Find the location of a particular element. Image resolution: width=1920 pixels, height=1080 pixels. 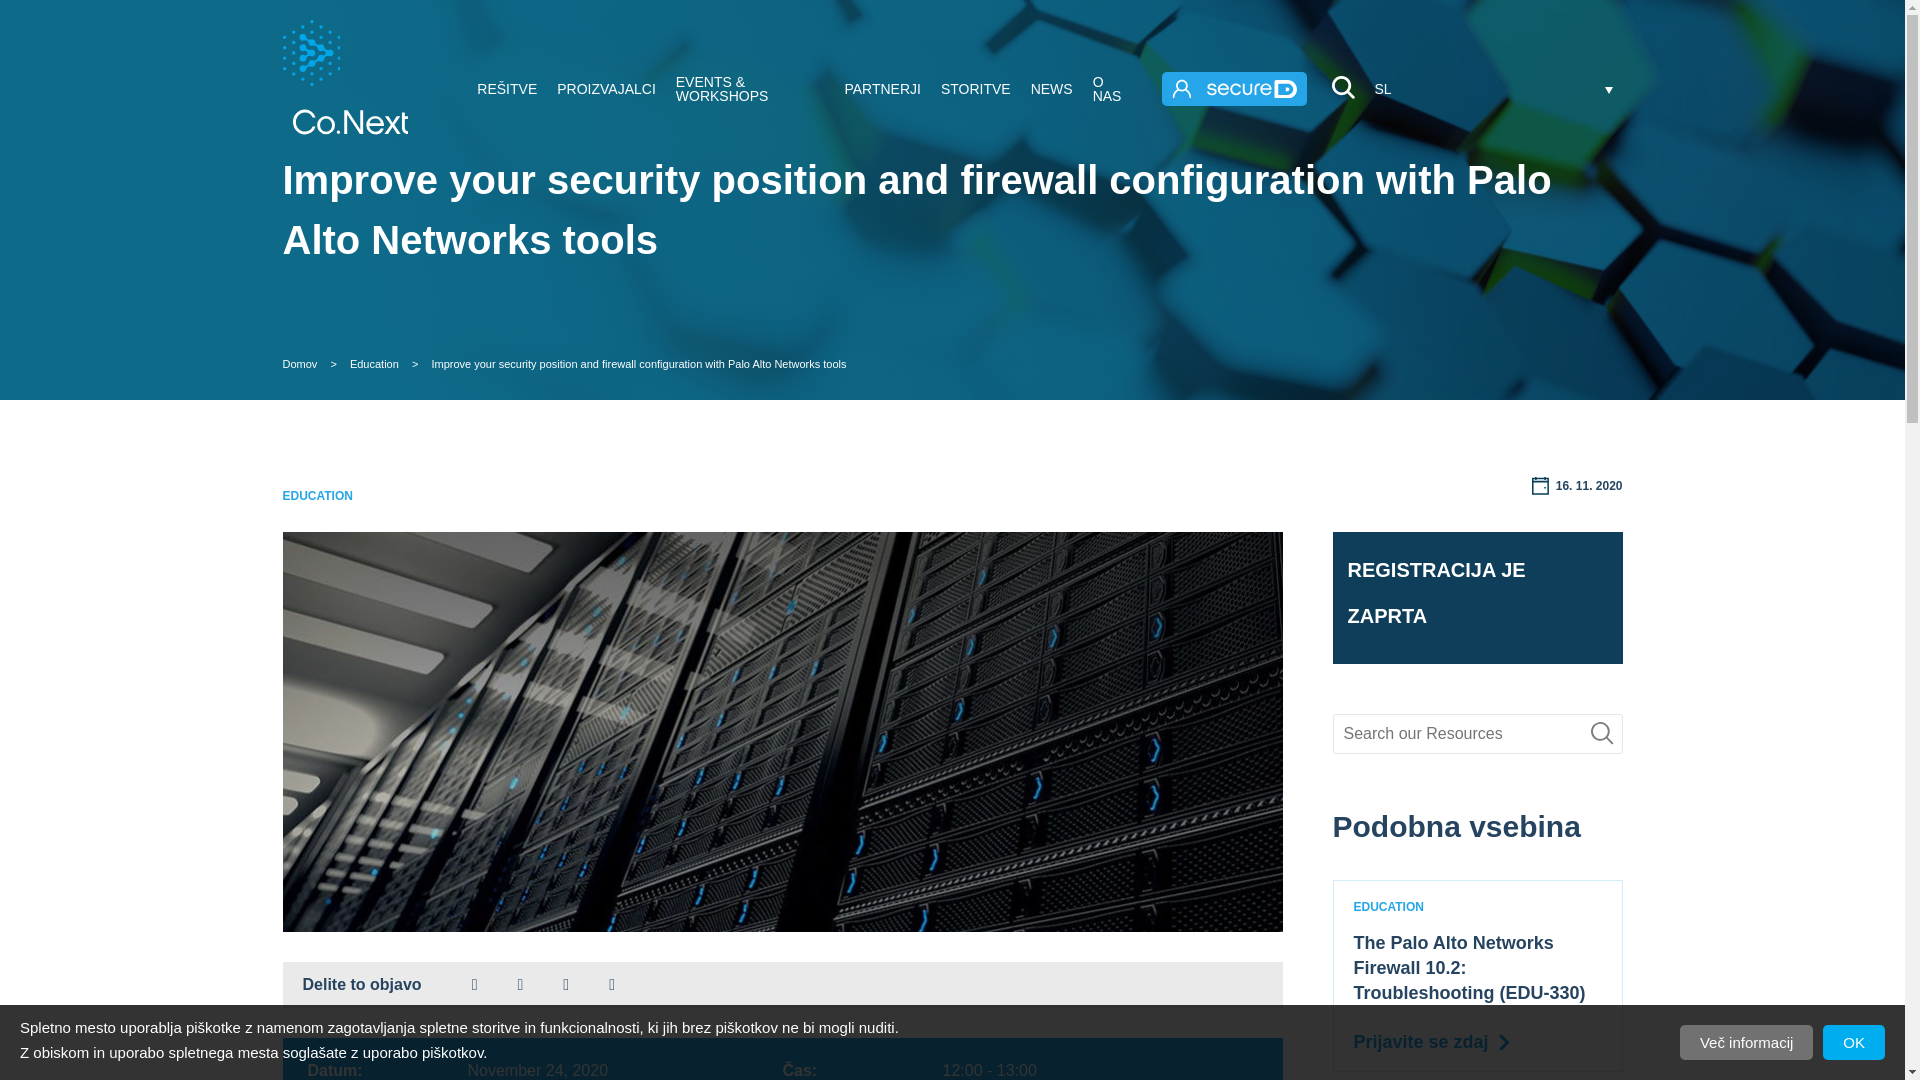

O NAS is located at coordinates (1112, 88).